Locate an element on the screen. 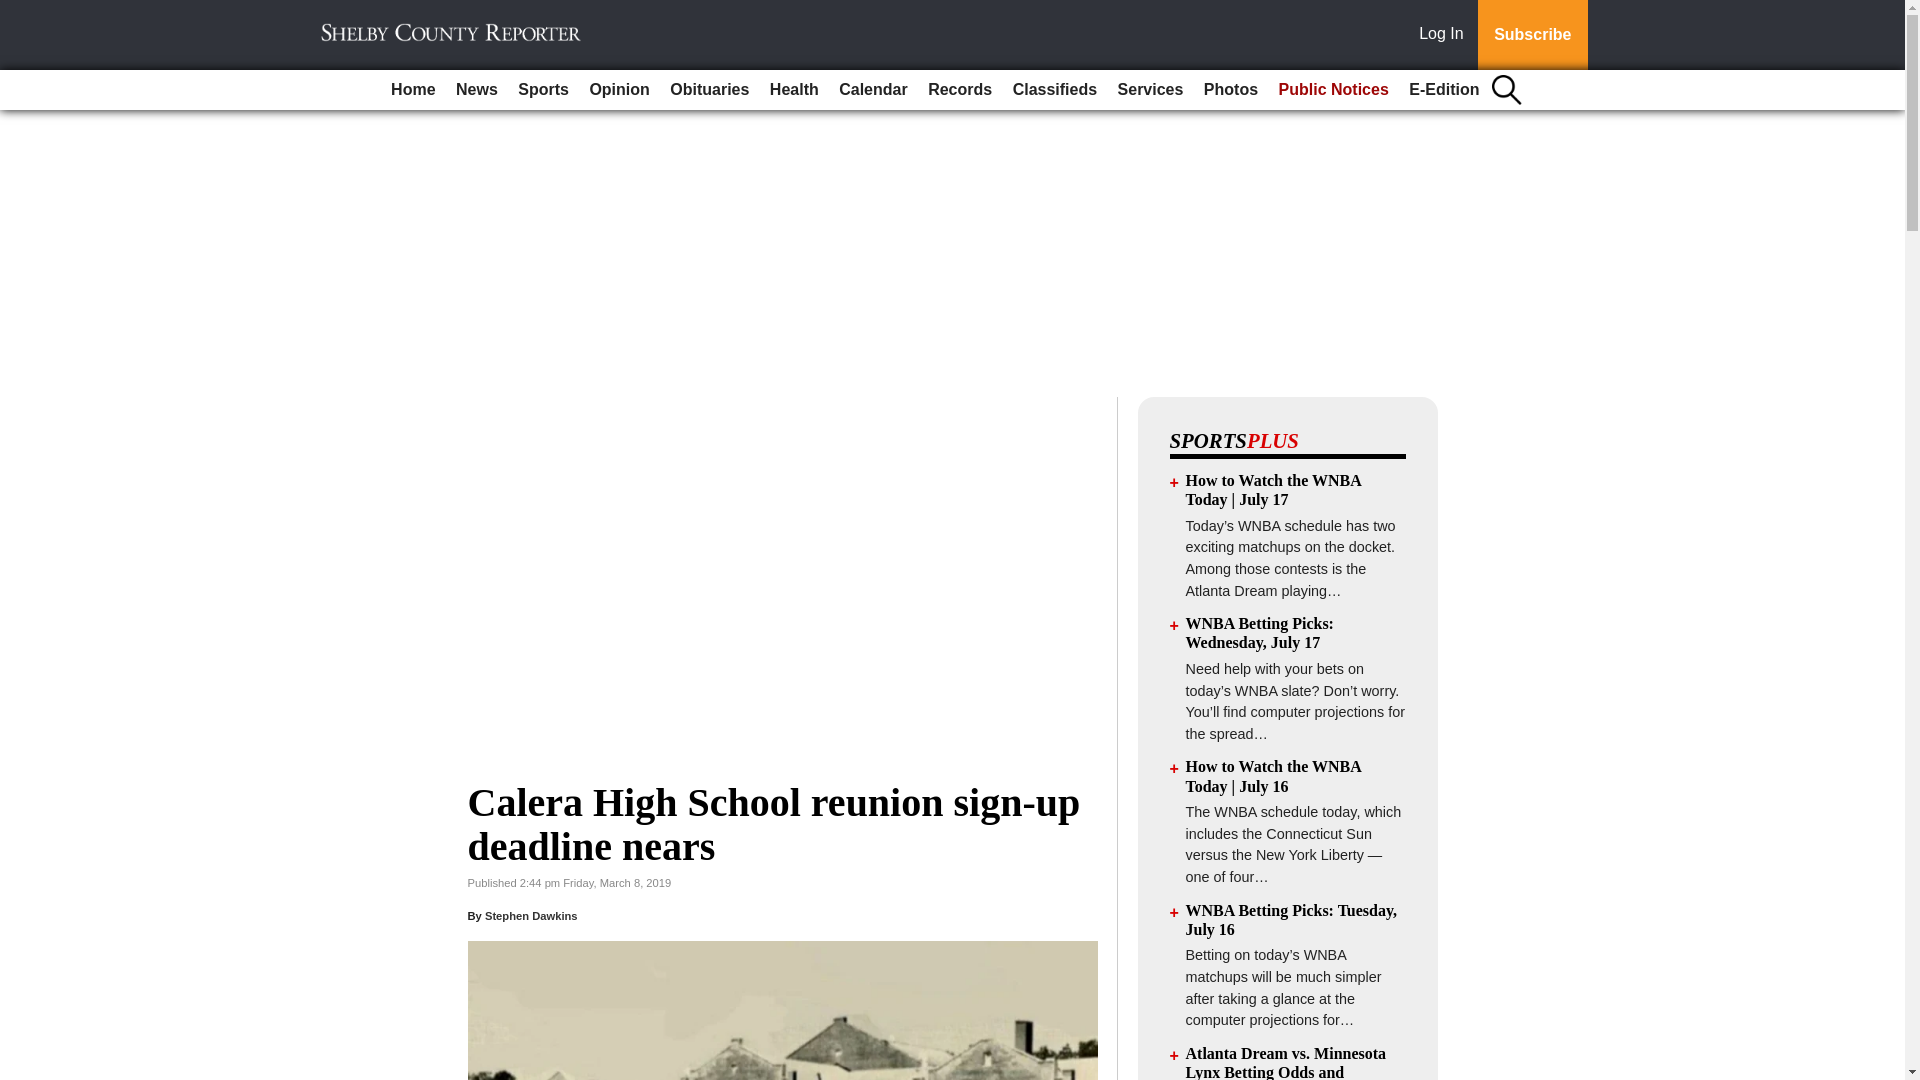 Image resolution: width=1920 pixels, height=1080 pixels. Health is located at coordinates (794, 90).